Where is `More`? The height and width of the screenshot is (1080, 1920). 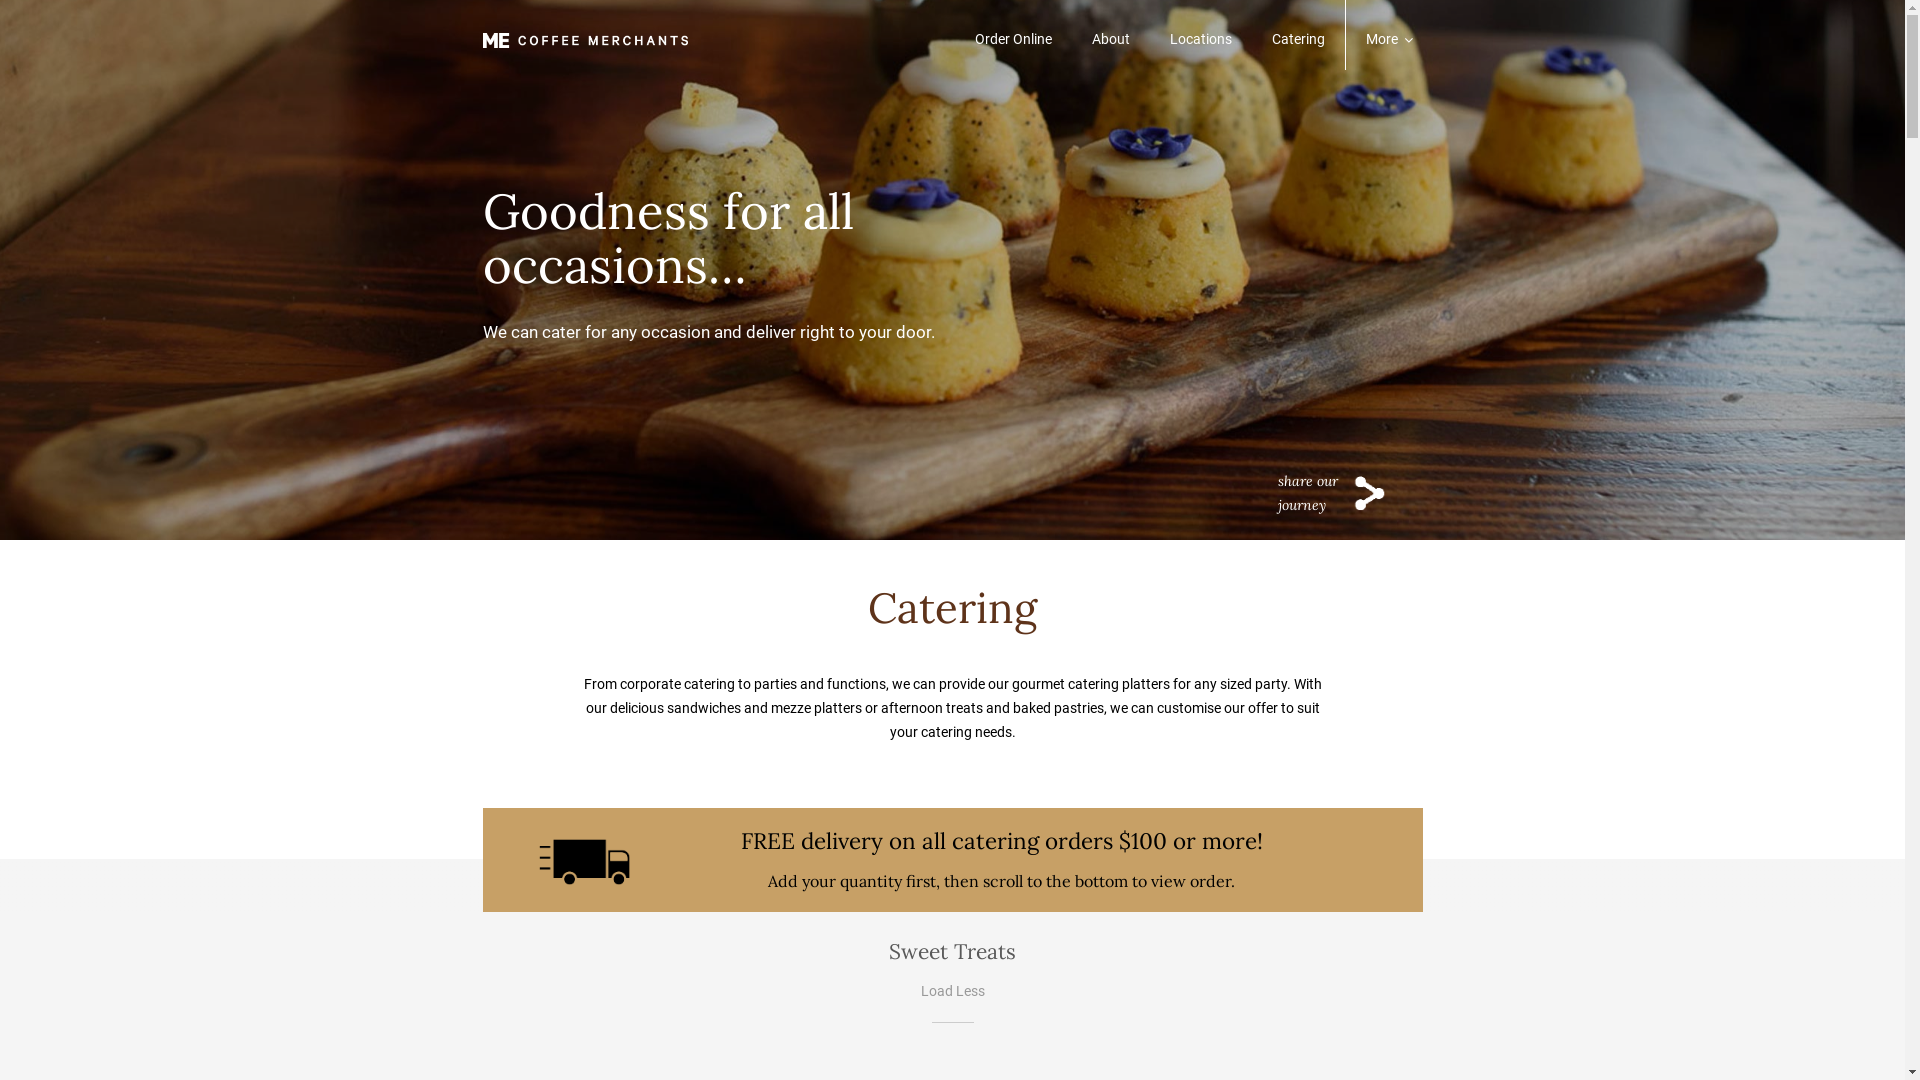 More is located at coordinates (1384, 38).